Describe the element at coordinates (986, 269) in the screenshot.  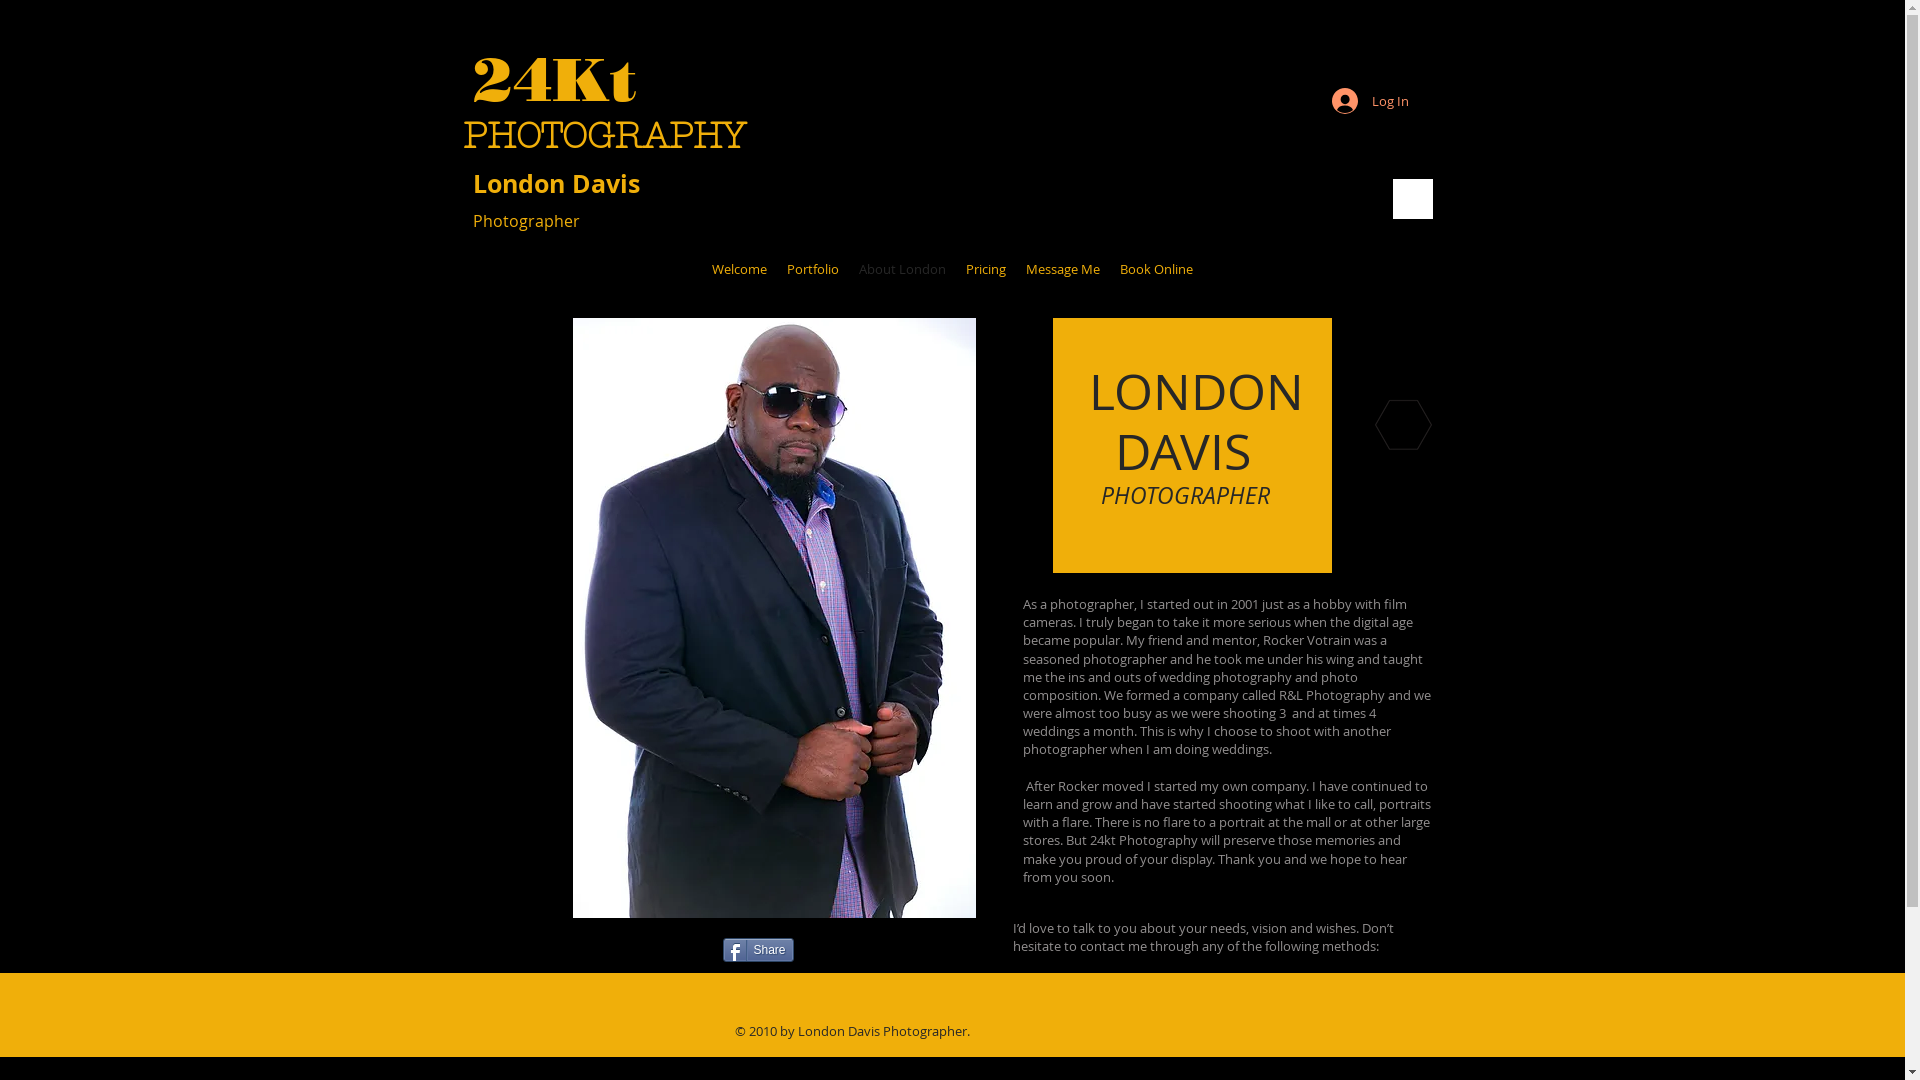
I see `Pricing` at that location.